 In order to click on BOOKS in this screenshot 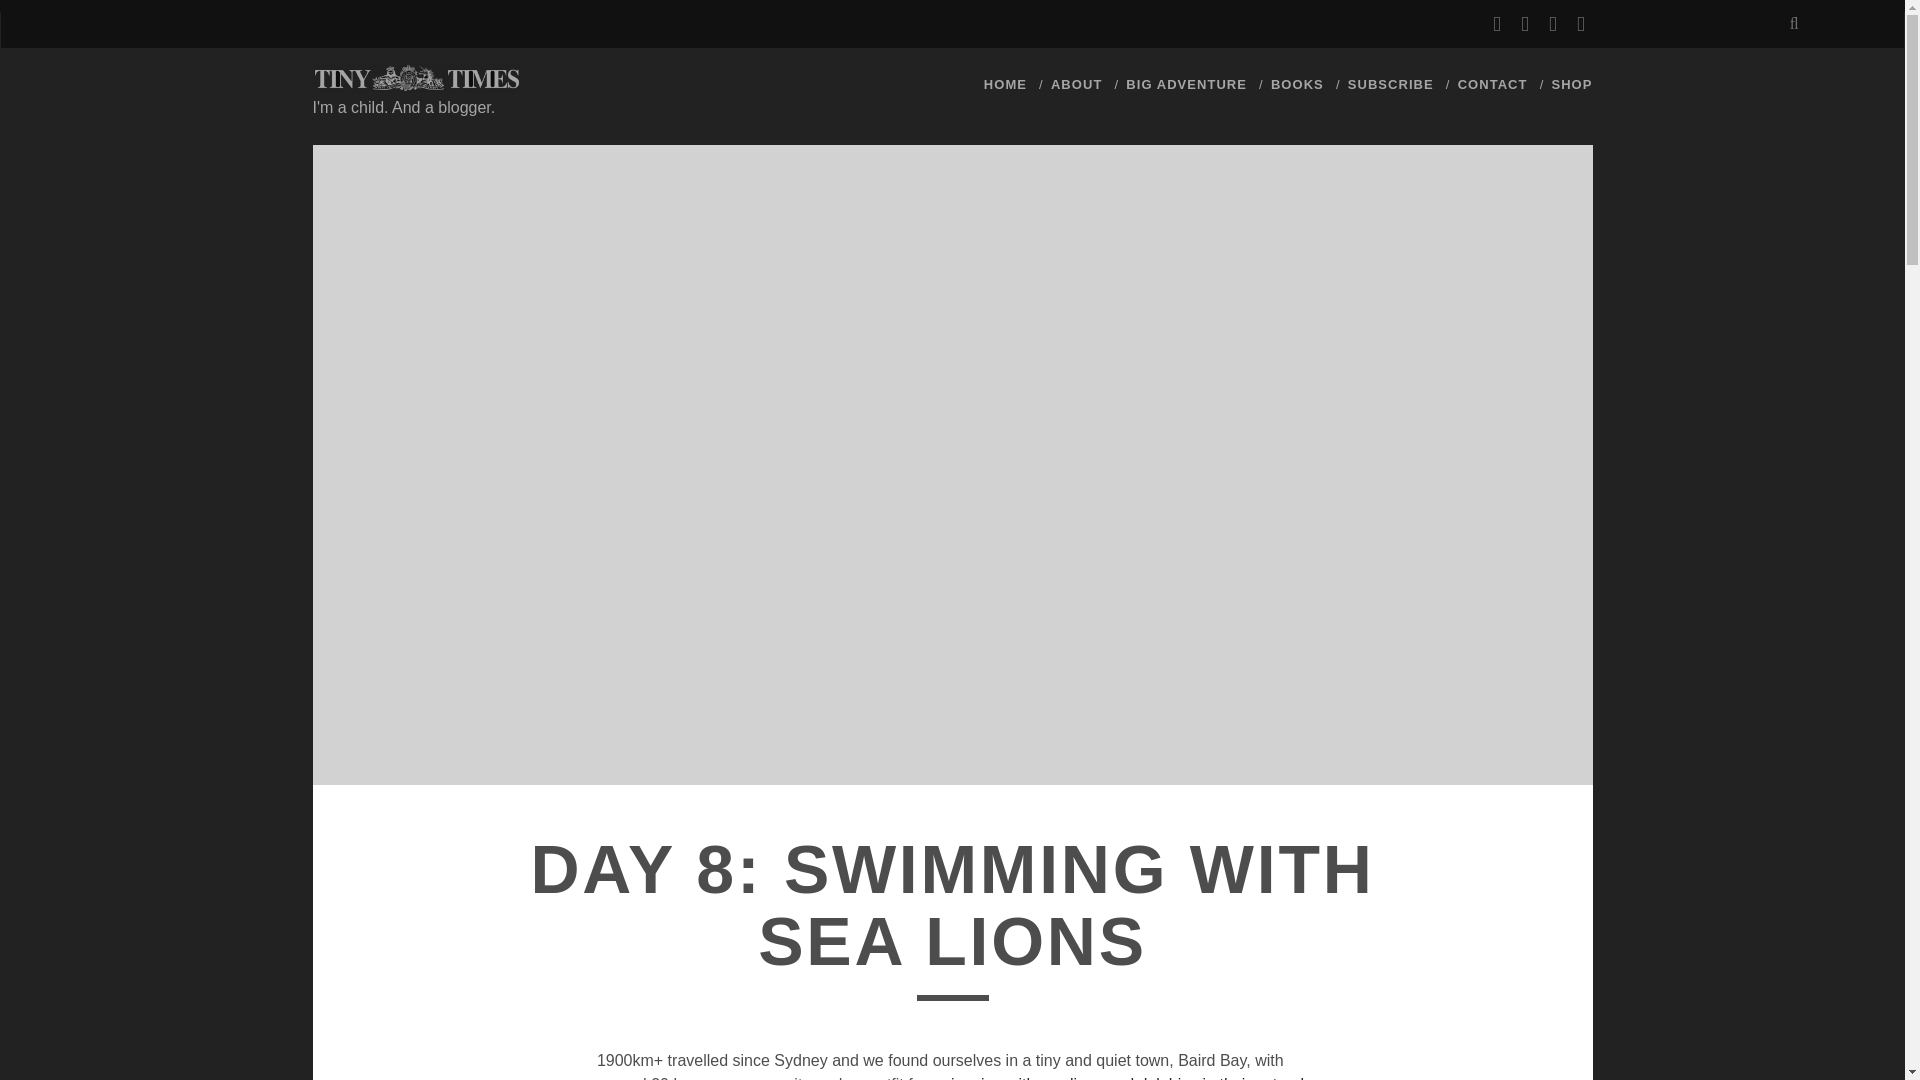, I will do `click(1298, 85)`.